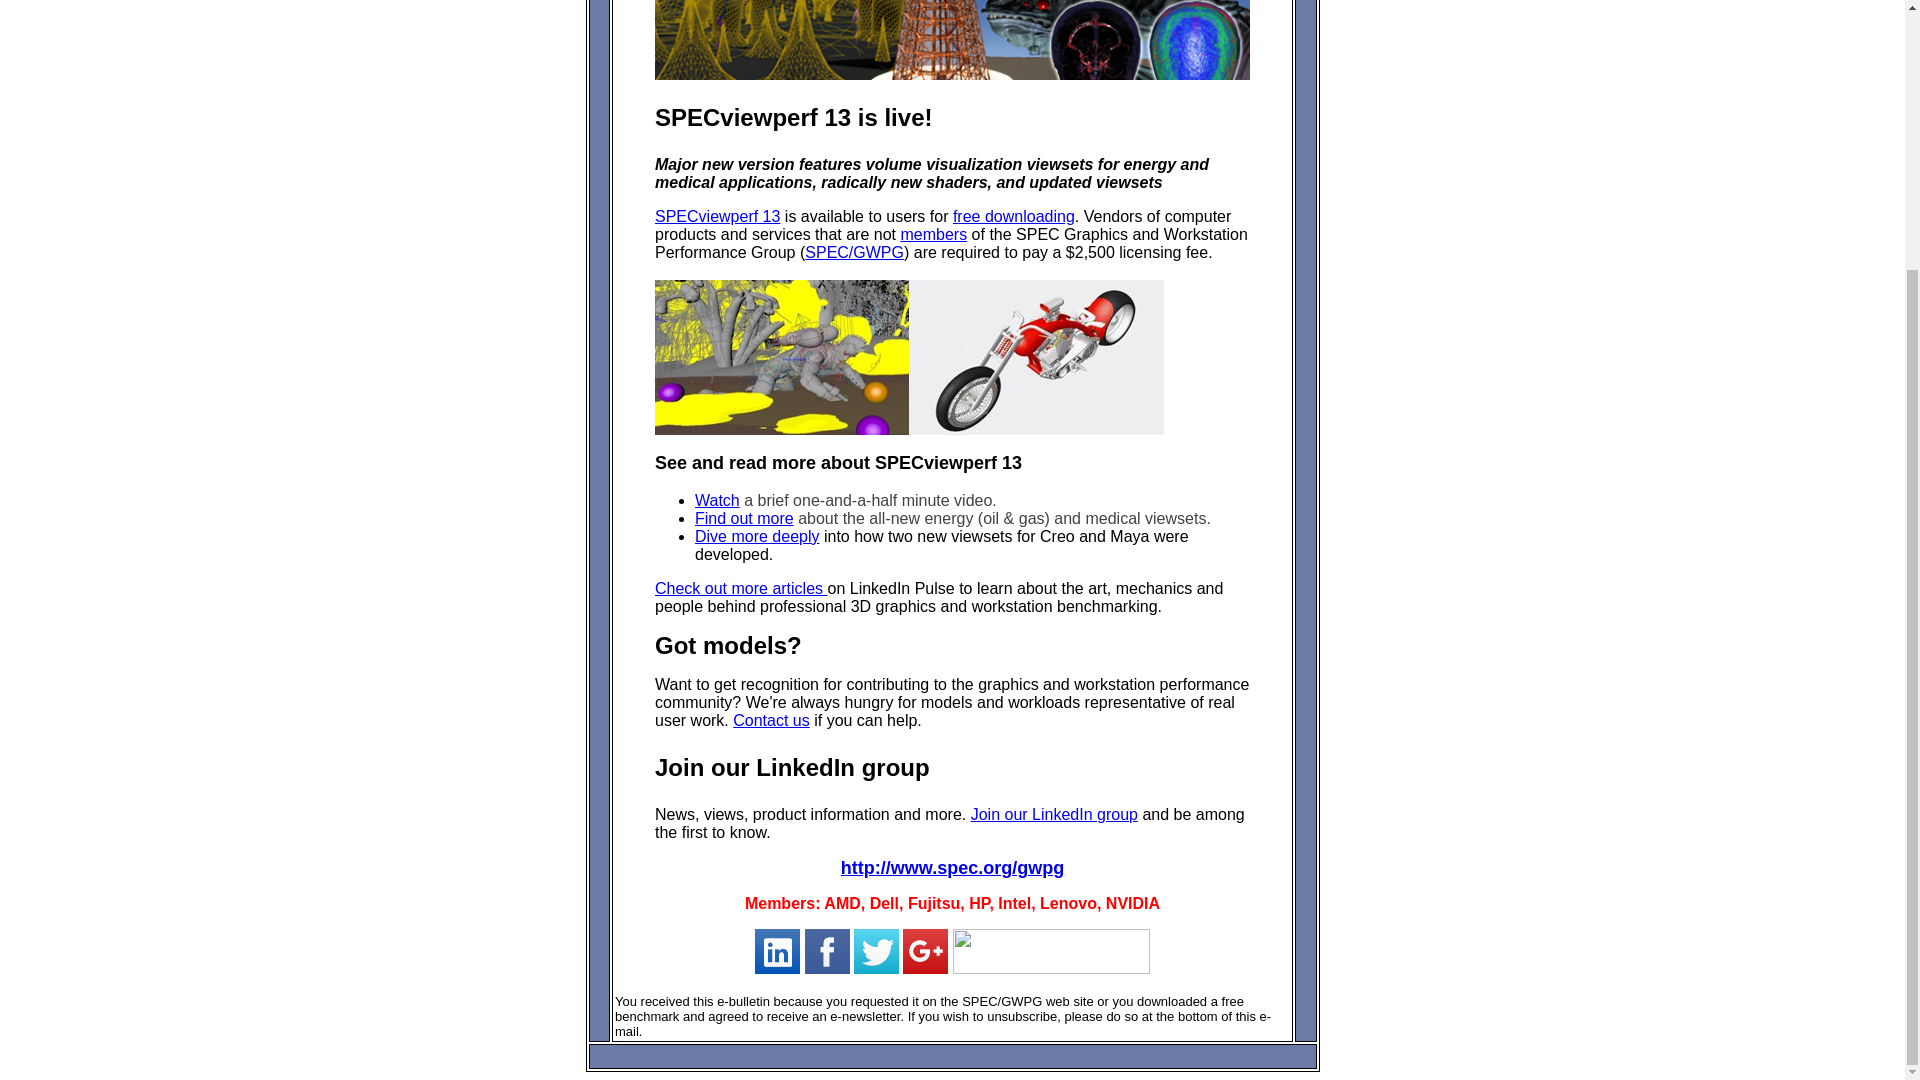 The height and width of the screenshot is (1080, 1920). What do you see at coordinates (934, 234) in the screenshot?
I see `members` at bounding box center [934, 234].